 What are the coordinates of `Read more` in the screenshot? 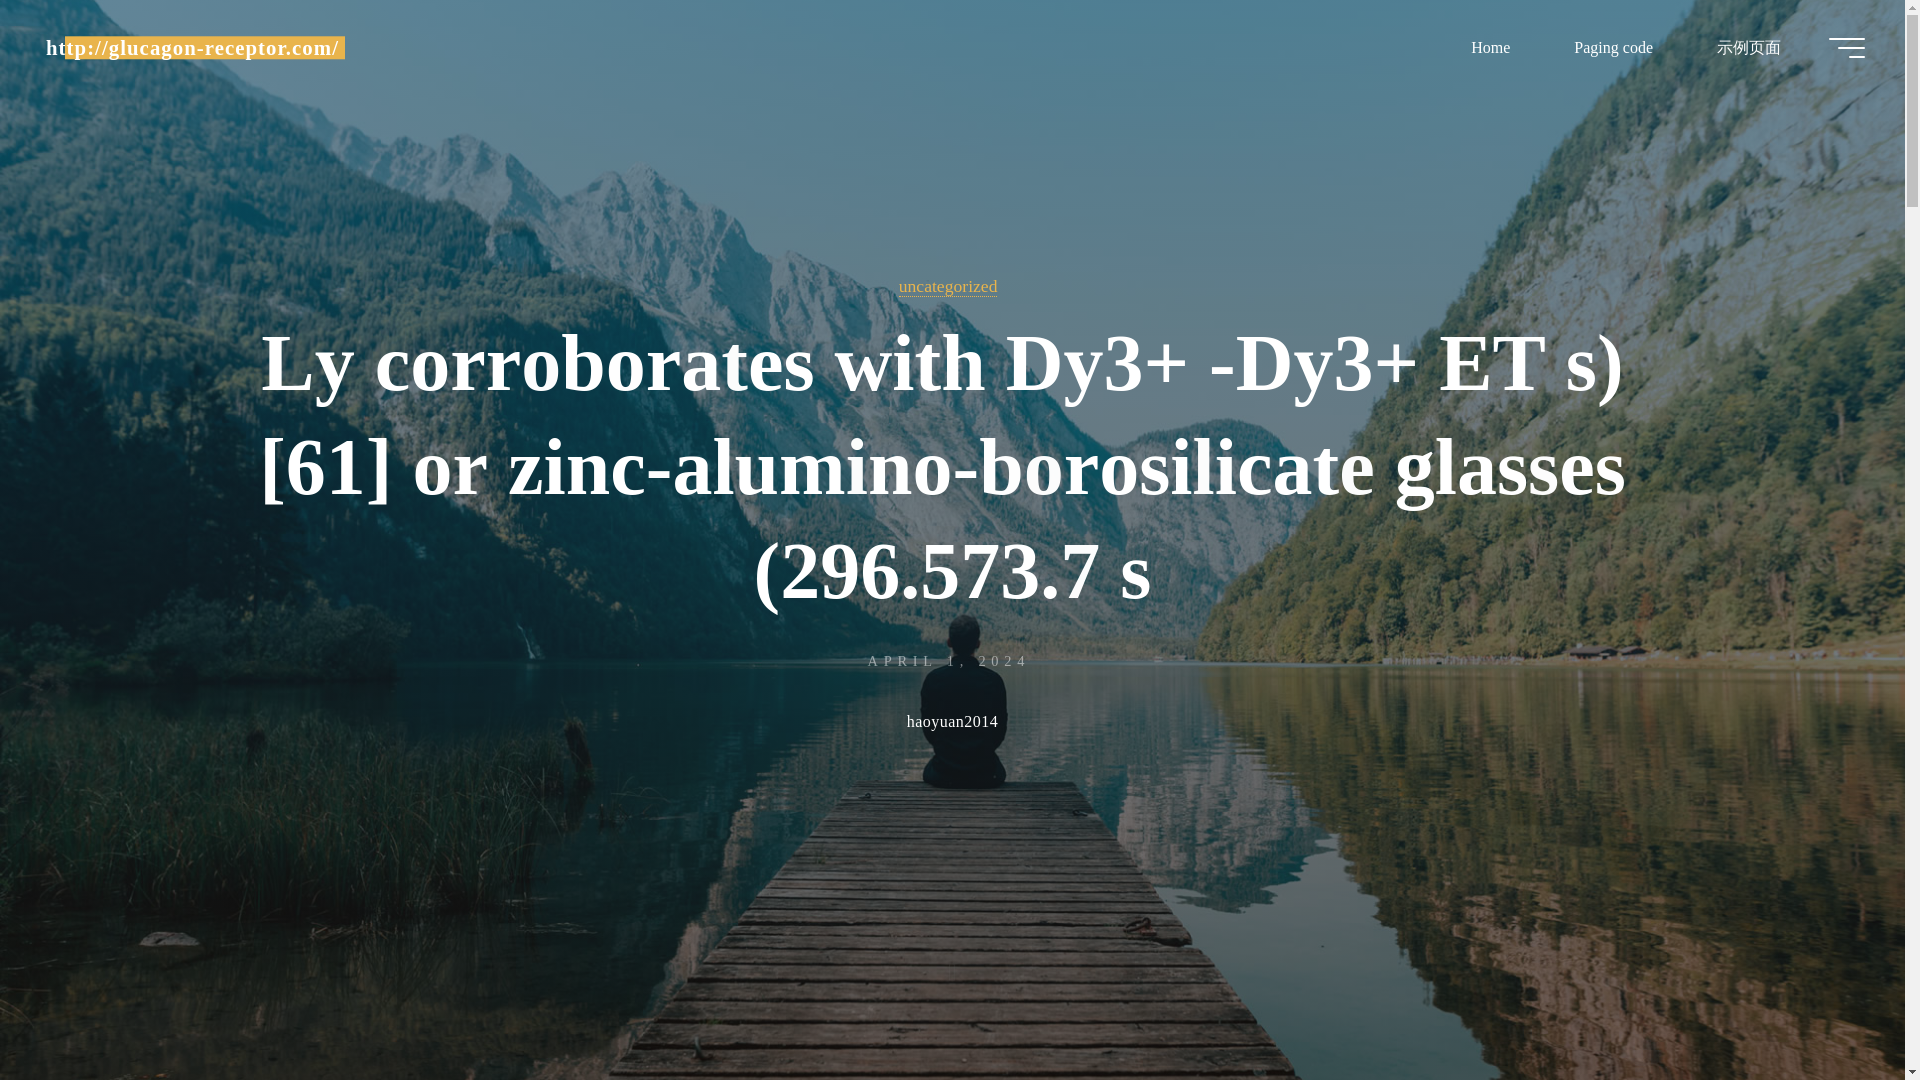 It's located at (952, 955).